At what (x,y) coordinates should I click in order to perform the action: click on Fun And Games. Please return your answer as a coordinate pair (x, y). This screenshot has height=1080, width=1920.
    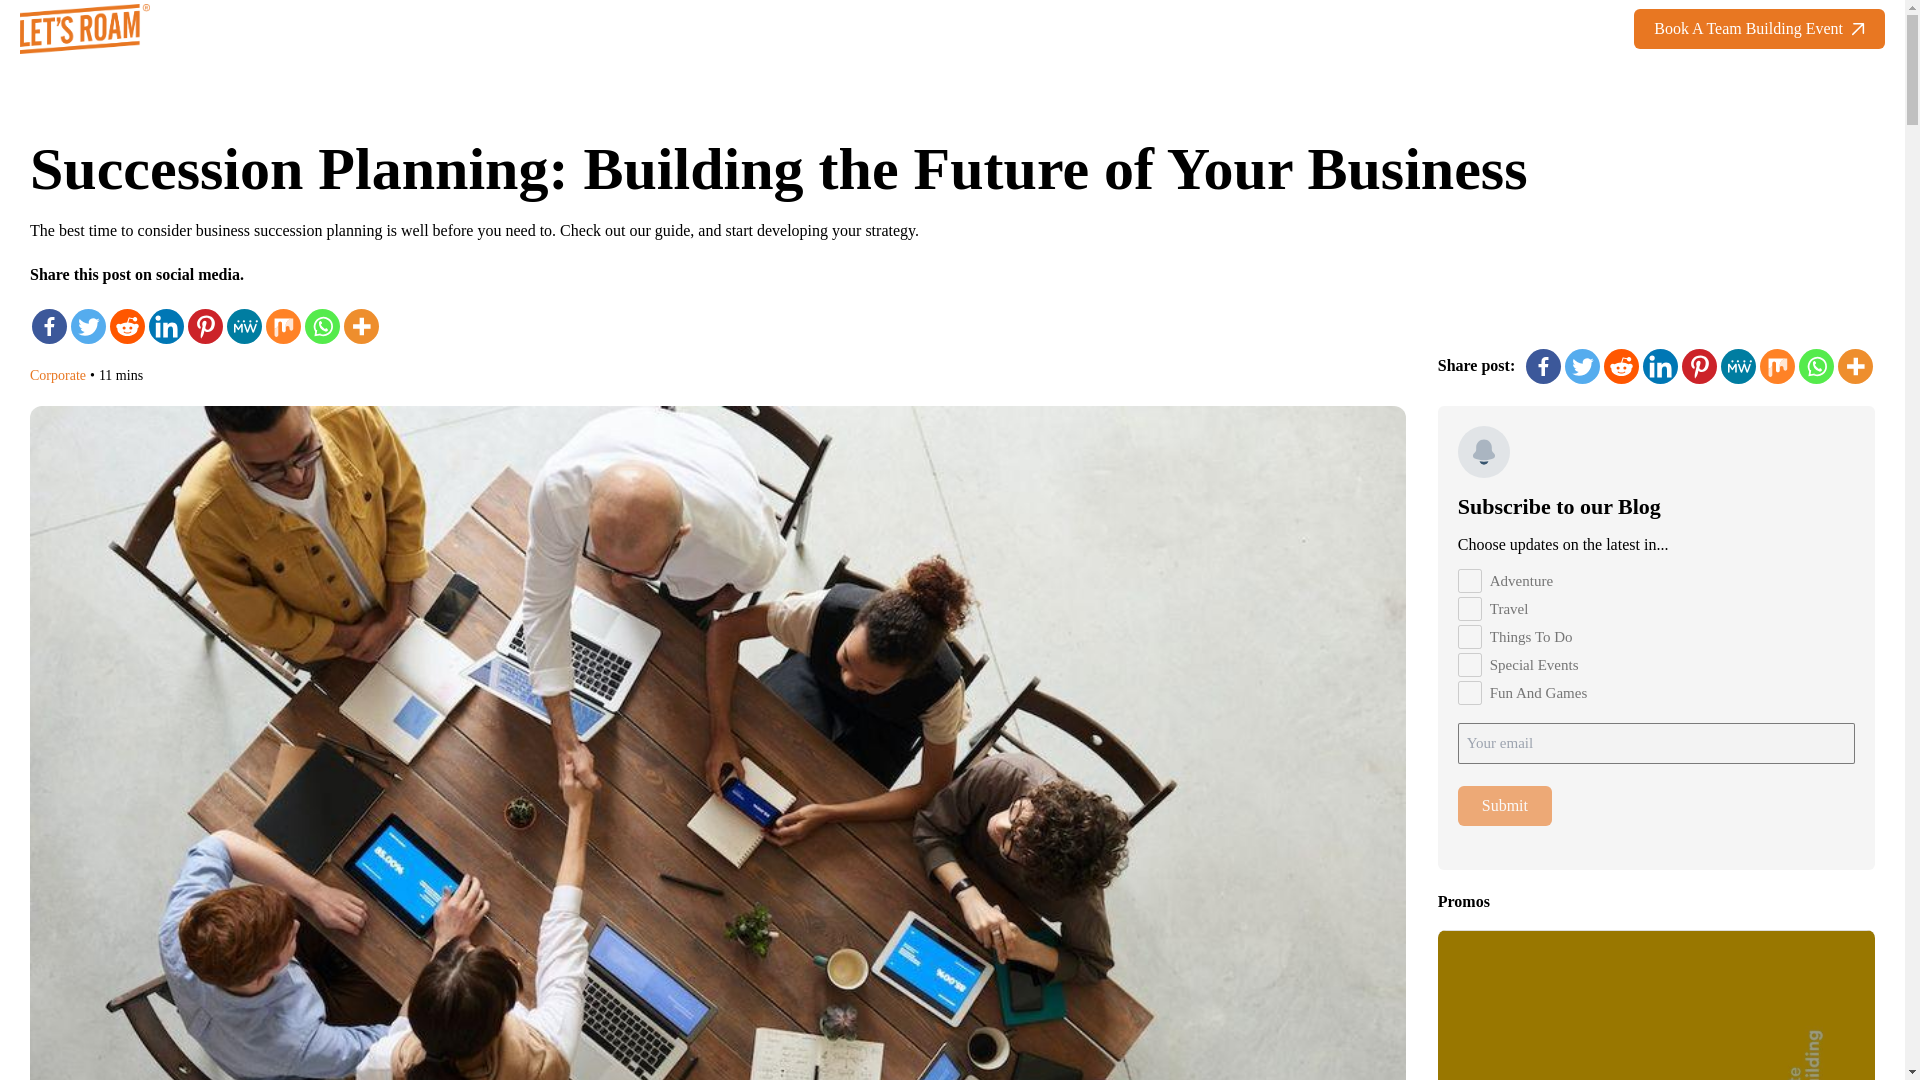
    Looking at the image, I should click on (1470, 693).